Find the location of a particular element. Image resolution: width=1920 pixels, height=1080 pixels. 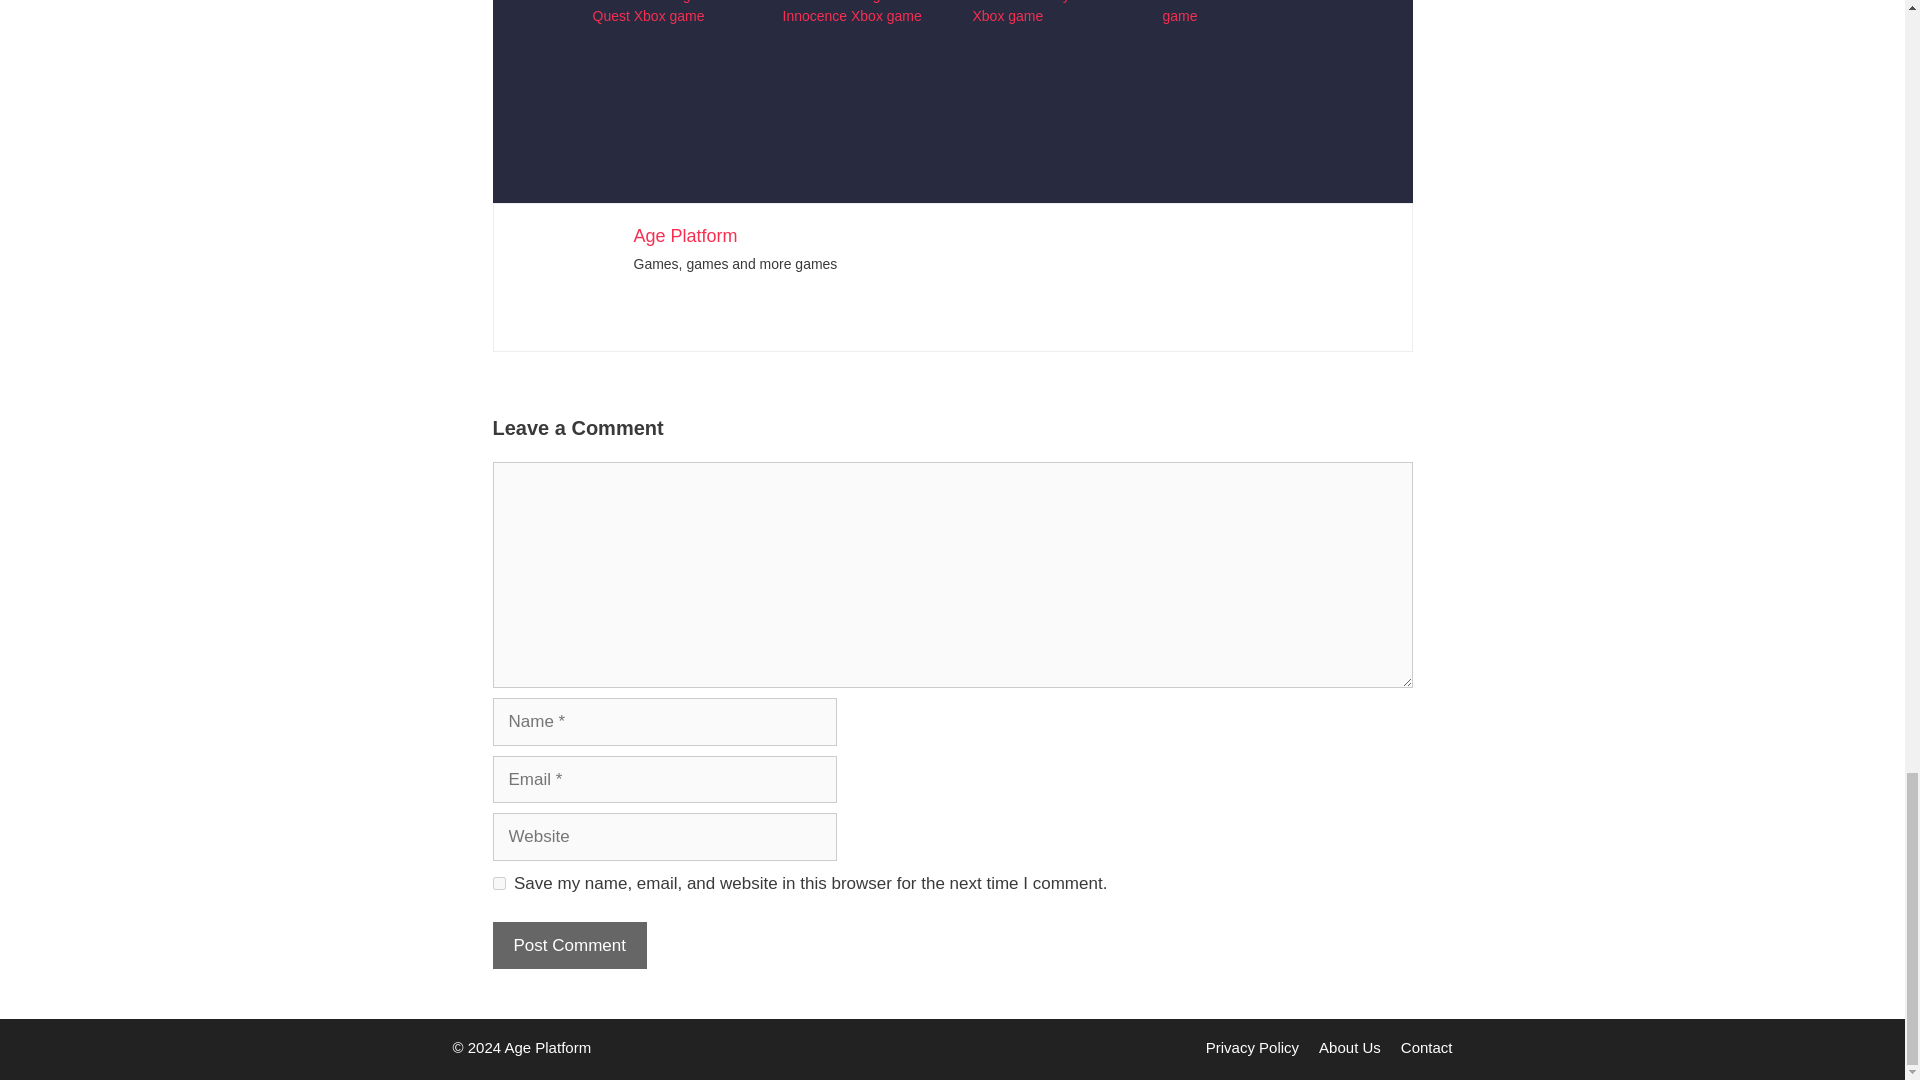

yes is located at coordinates (498, 882).